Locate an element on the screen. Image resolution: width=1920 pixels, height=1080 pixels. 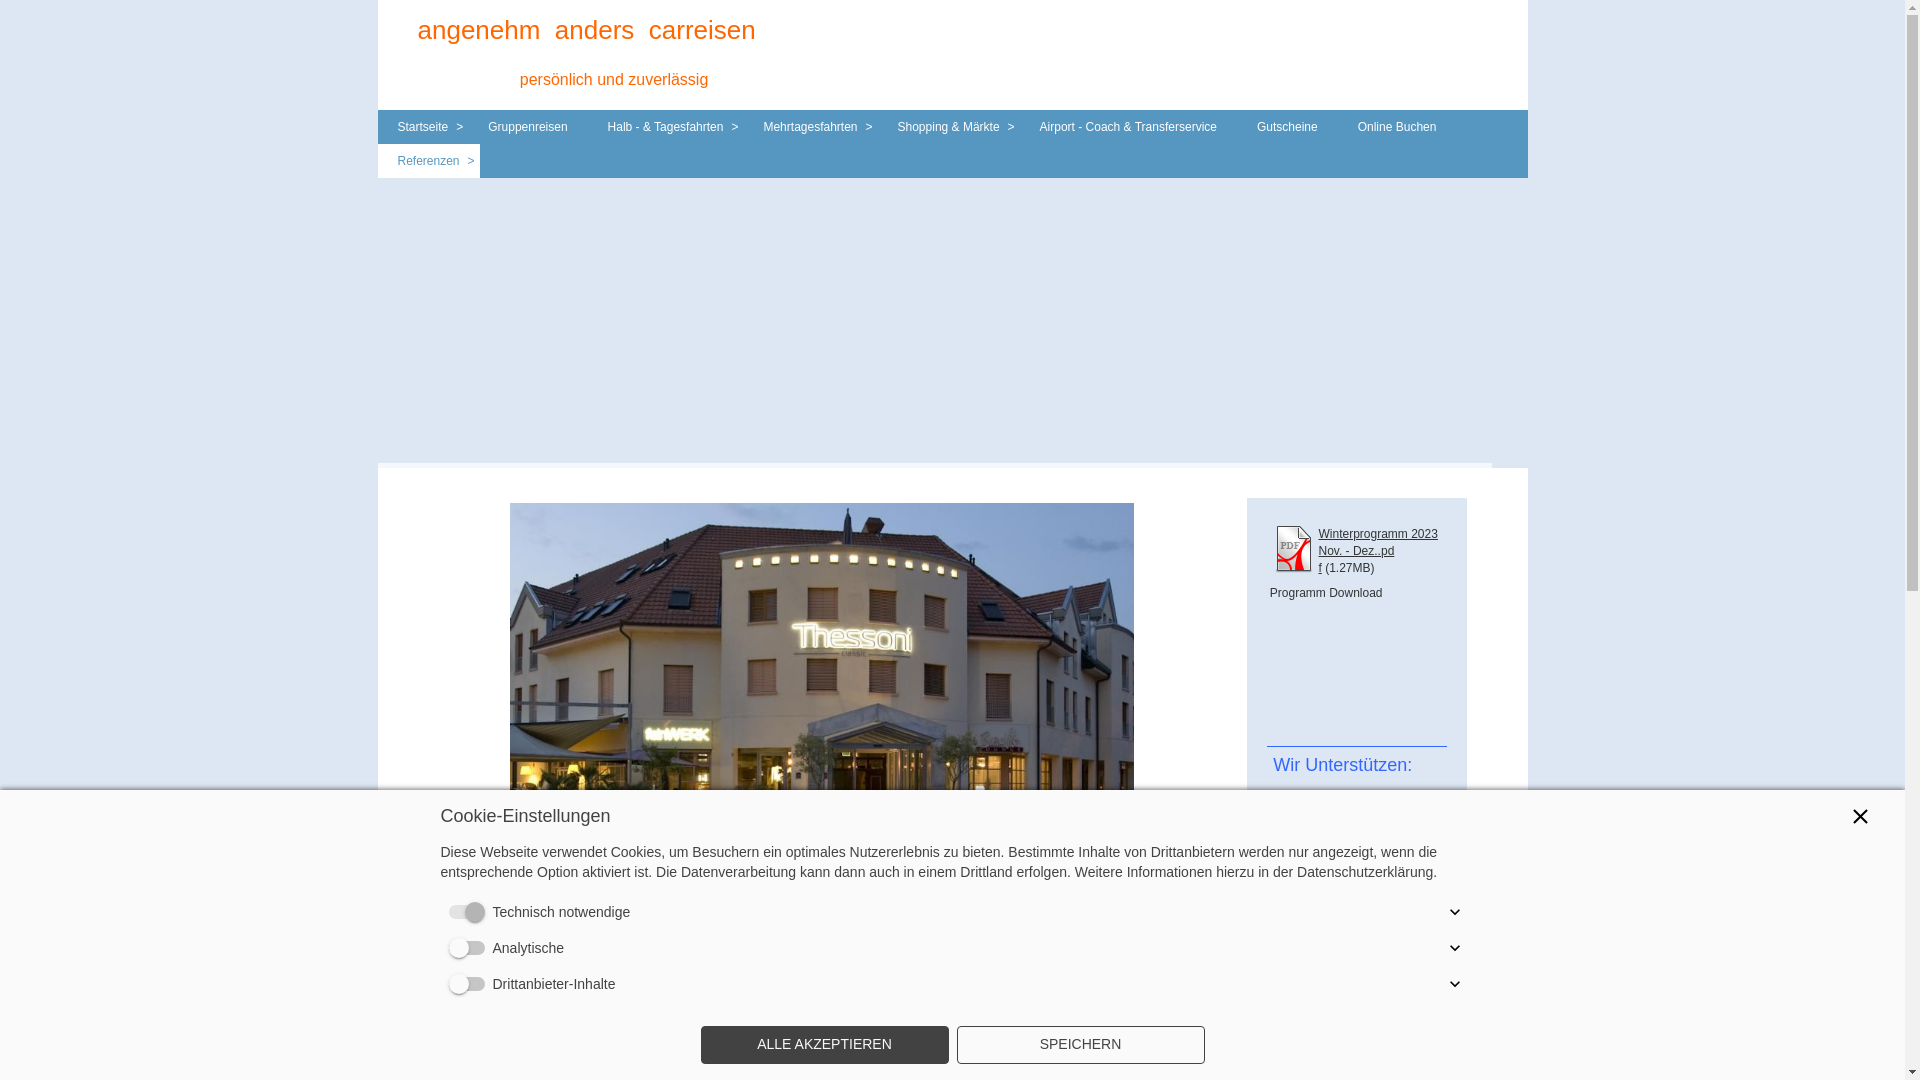
Gutscheine is located at coordinates (1288, 127).